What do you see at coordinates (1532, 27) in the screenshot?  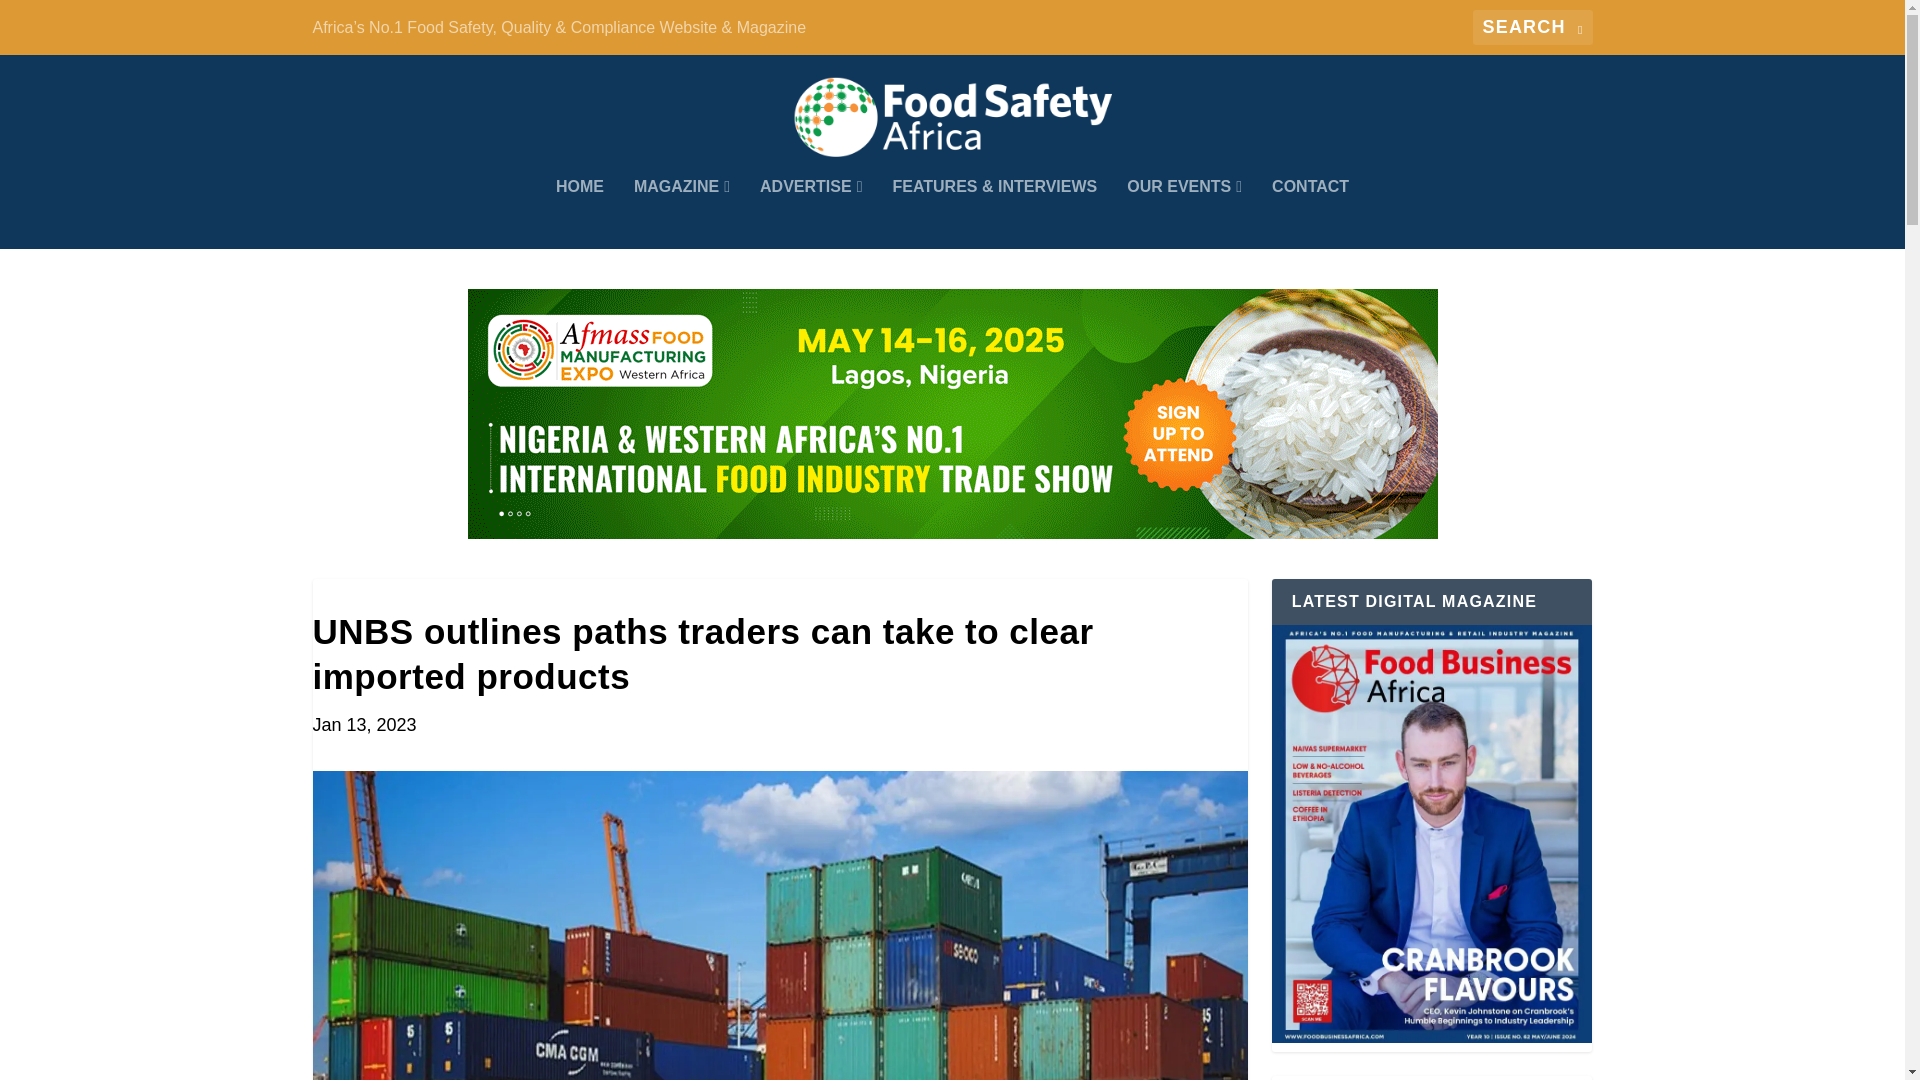 I see `Search for:` at bounding box center [1532, 27].